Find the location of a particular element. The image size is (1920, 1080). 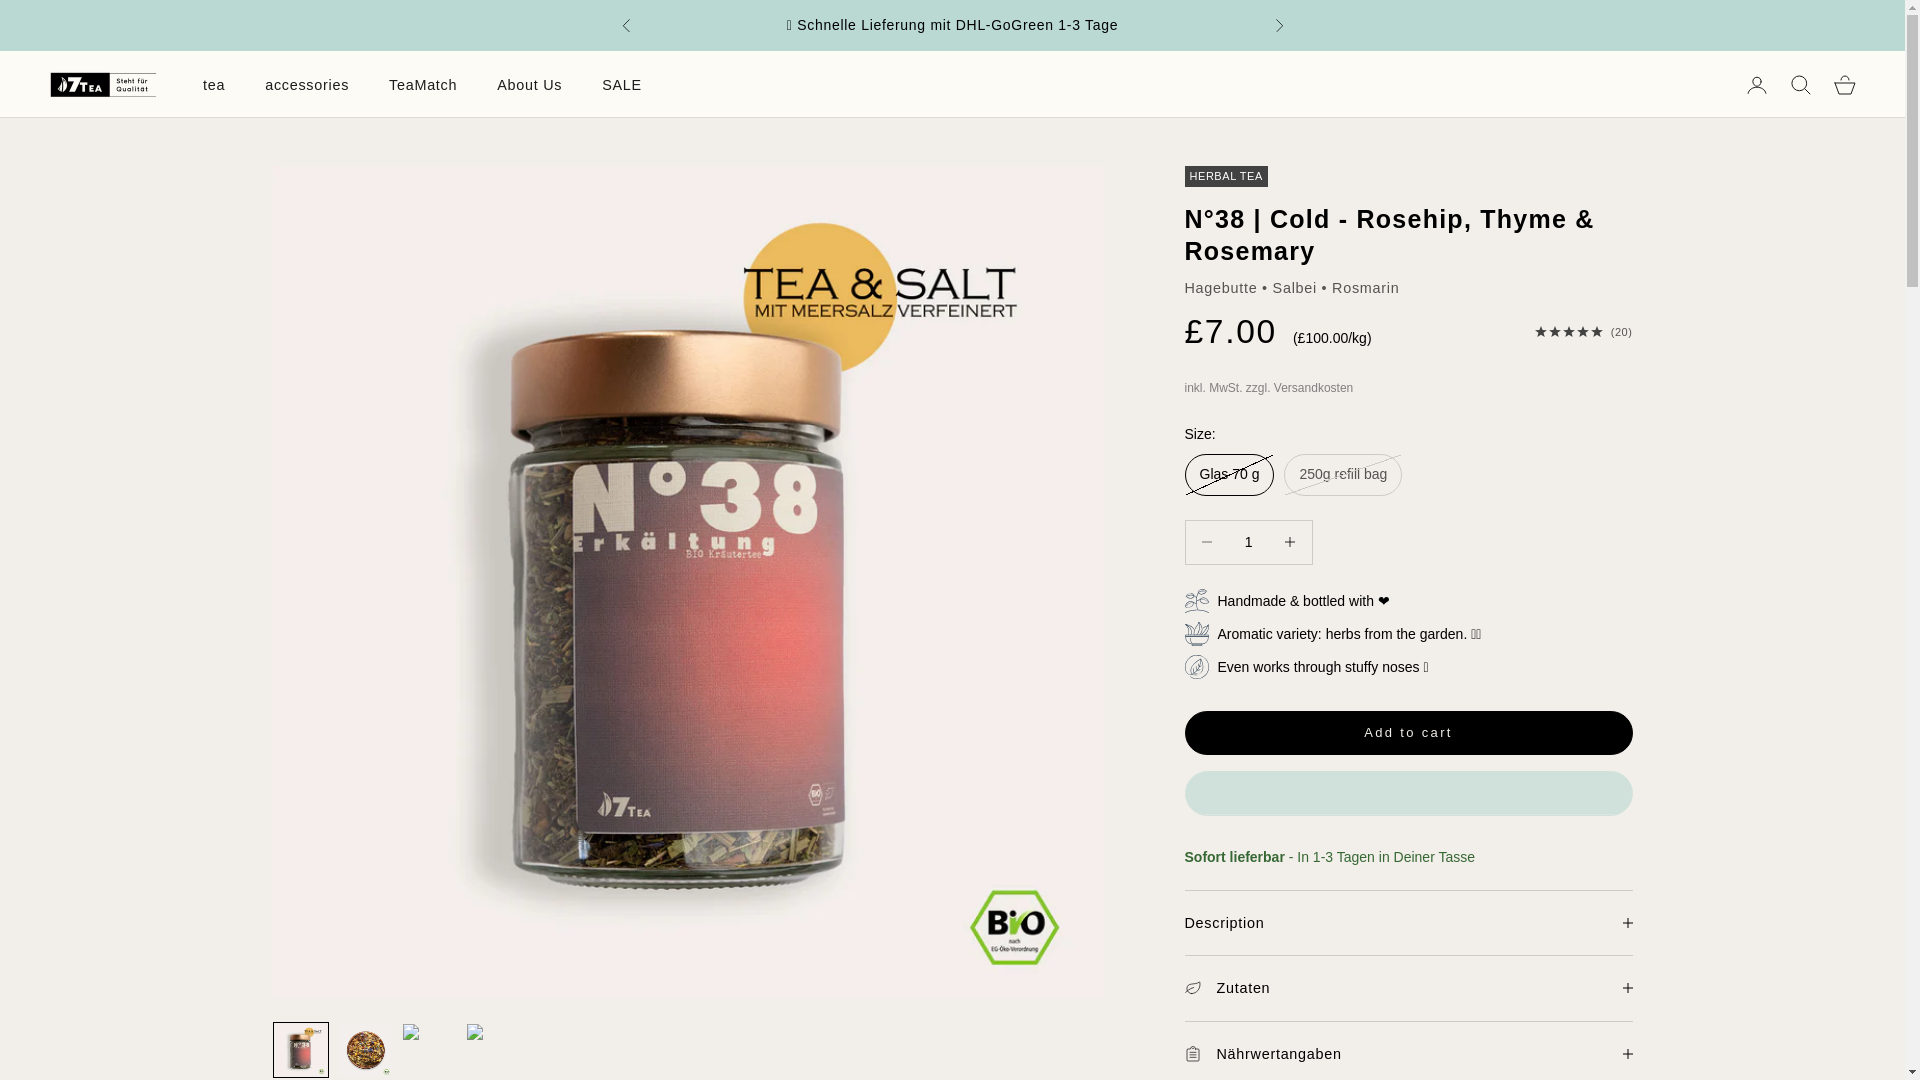

TeaMatch is located at coordinates (422, 85).